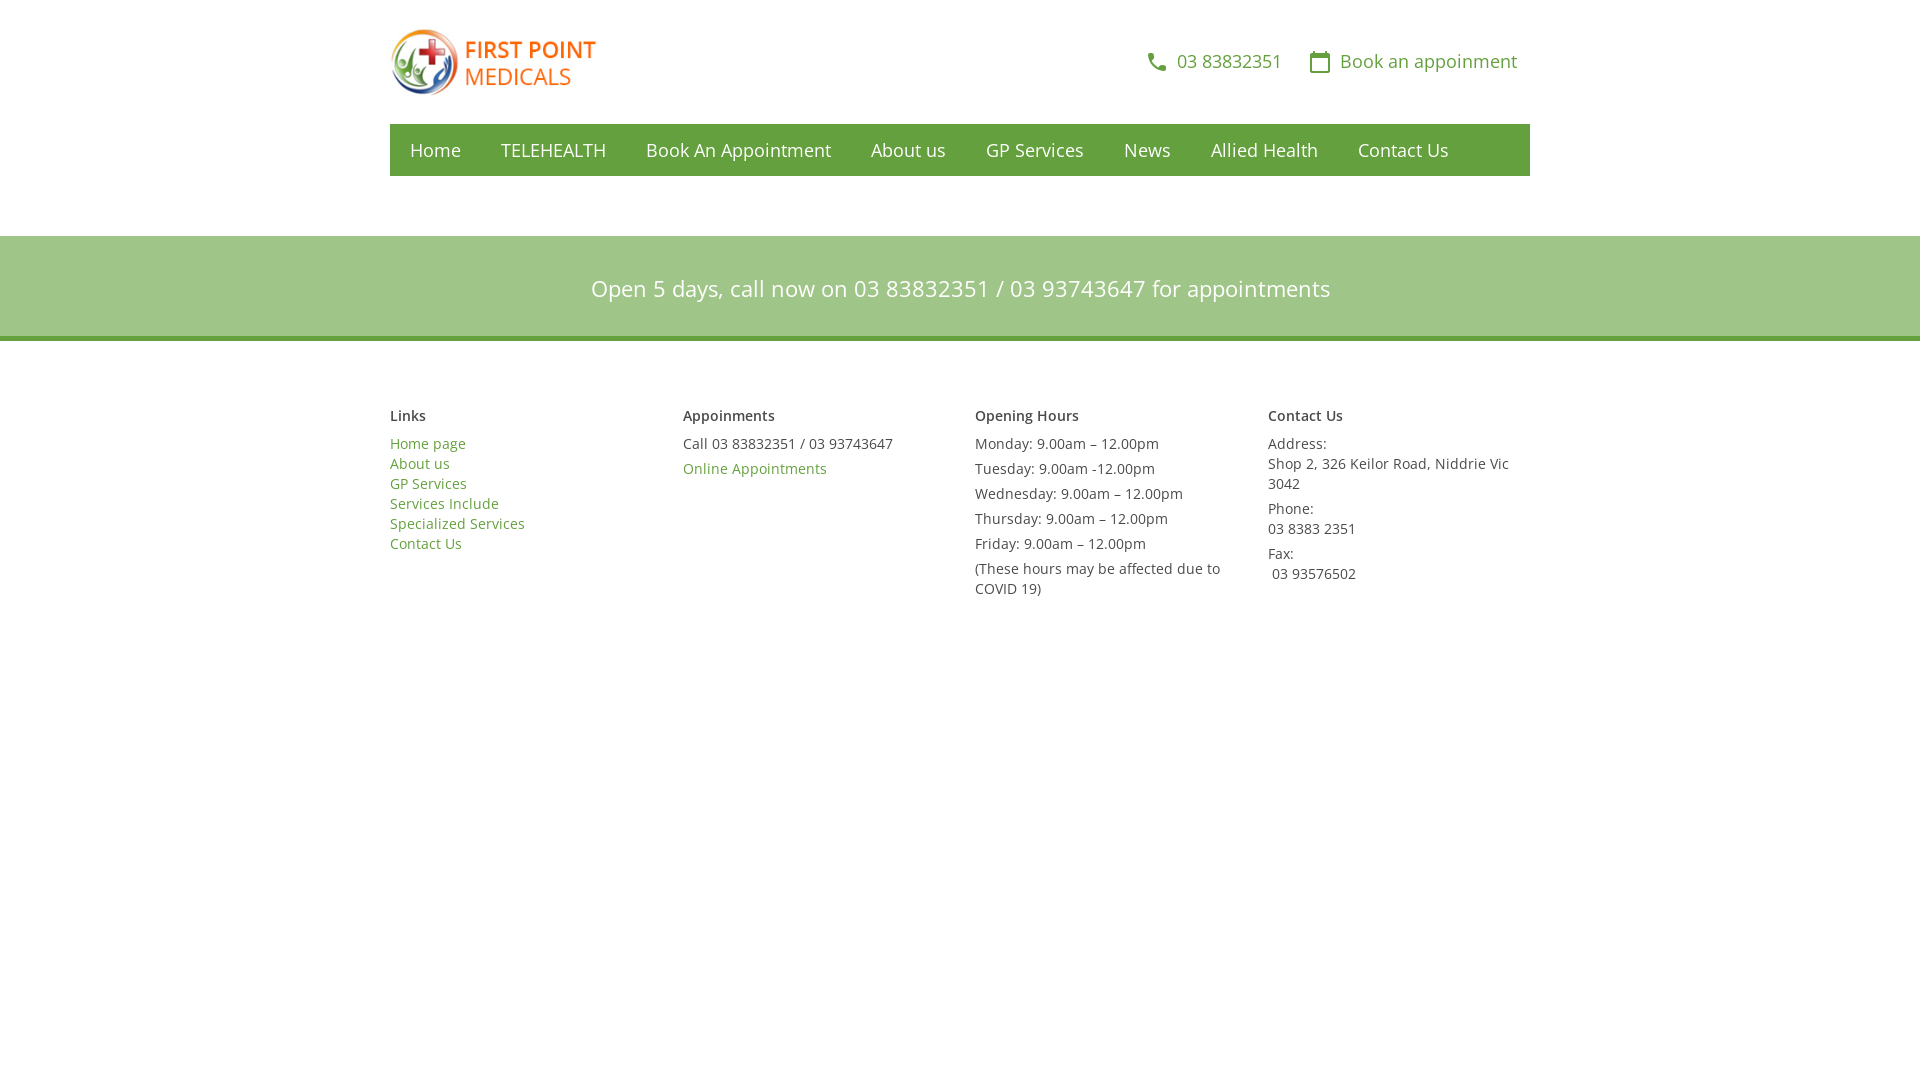  What do you see at coordinates (428, 444) in the screenshot?
I see `Home page` at bounding box center [428, 444].